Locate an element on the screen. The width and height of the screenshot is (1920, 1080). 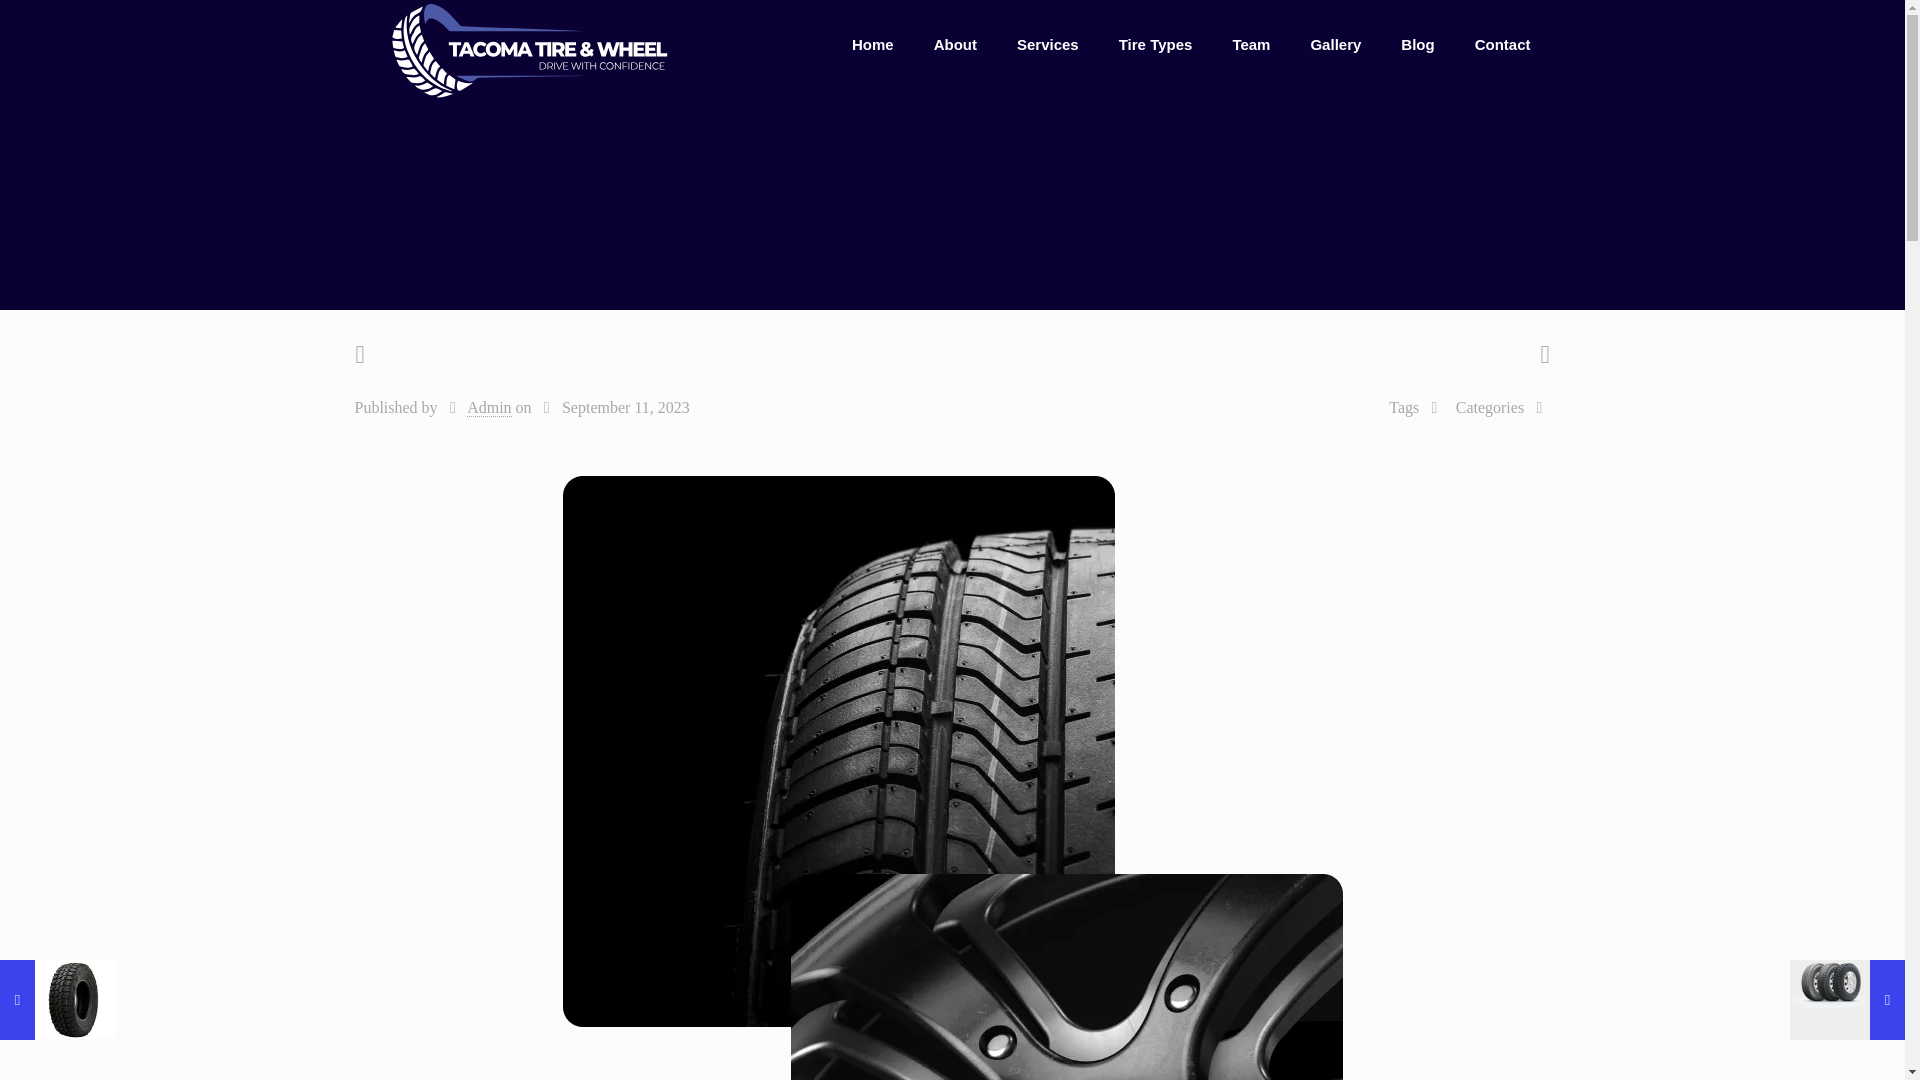
Tactires.com is located at coordinates (528, 50).